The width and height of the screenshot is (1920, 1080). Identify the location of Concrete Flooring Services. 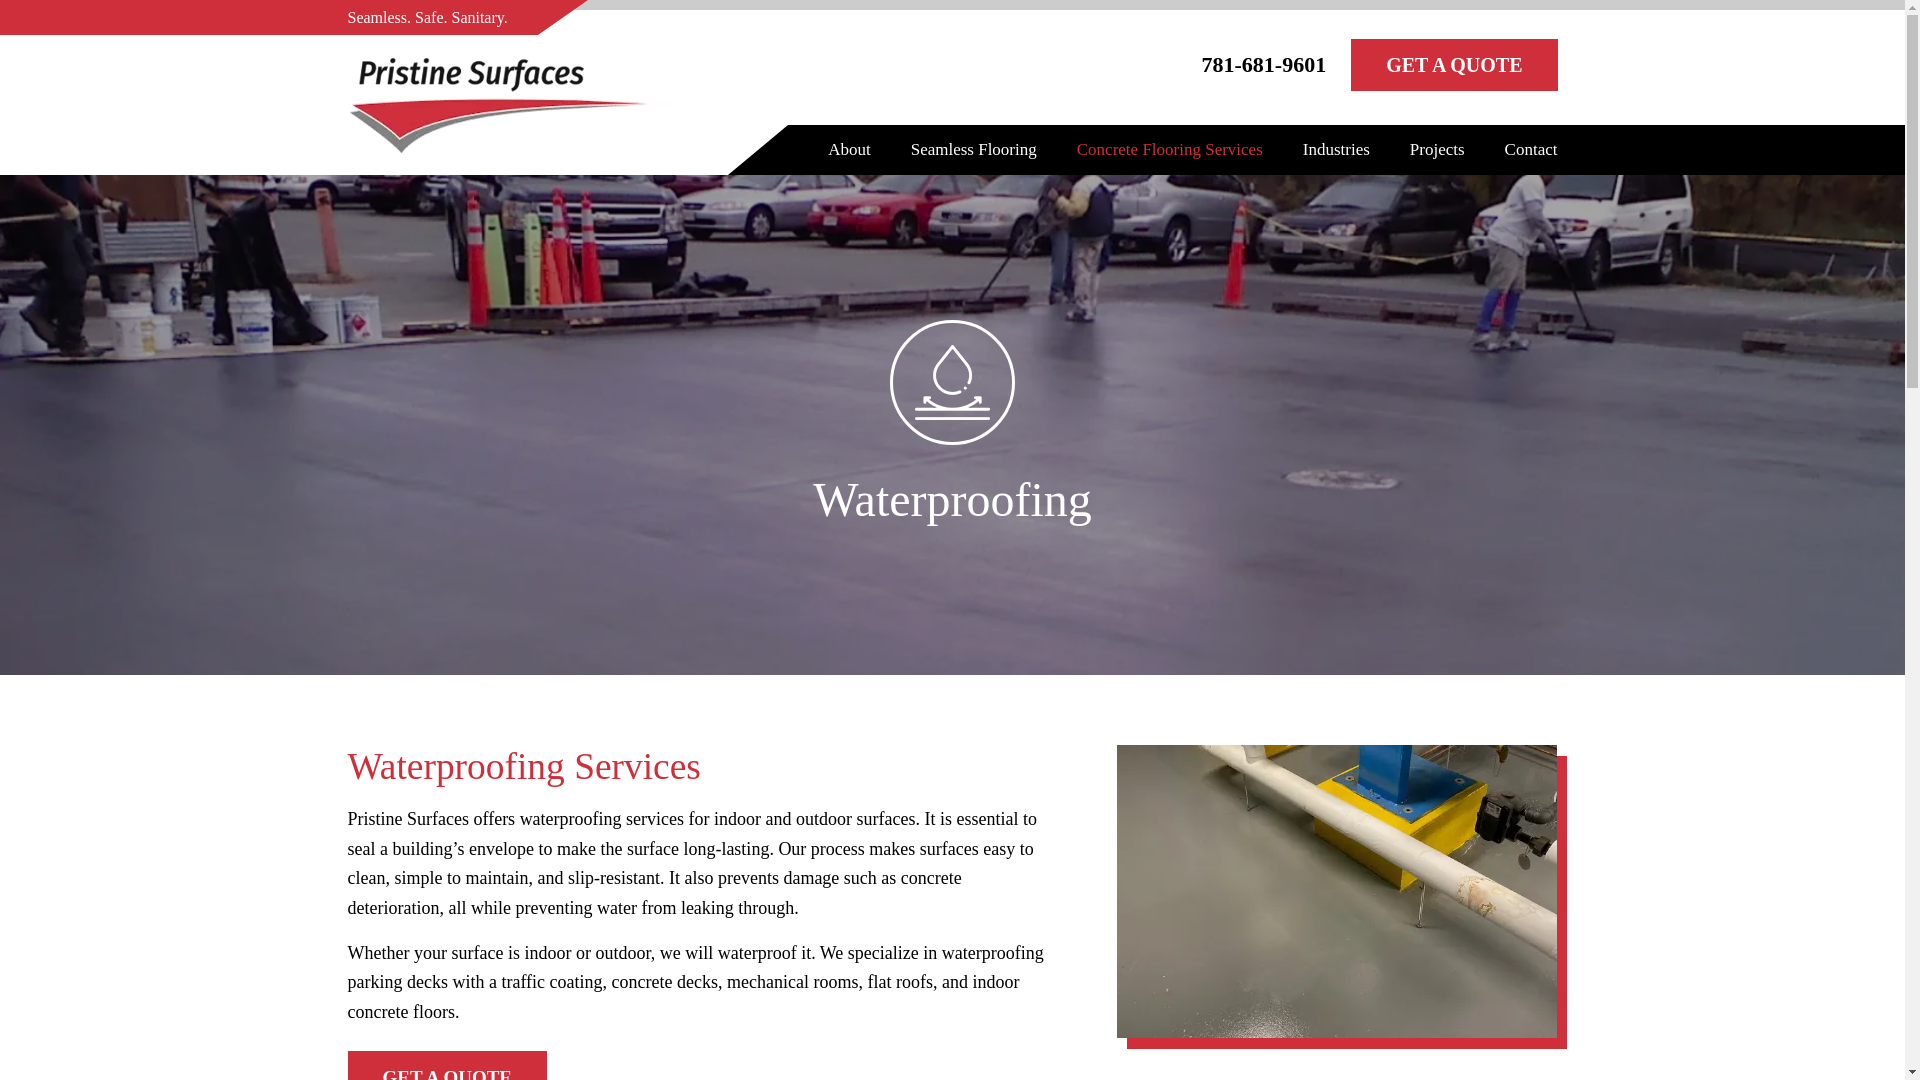
(1170, 150).